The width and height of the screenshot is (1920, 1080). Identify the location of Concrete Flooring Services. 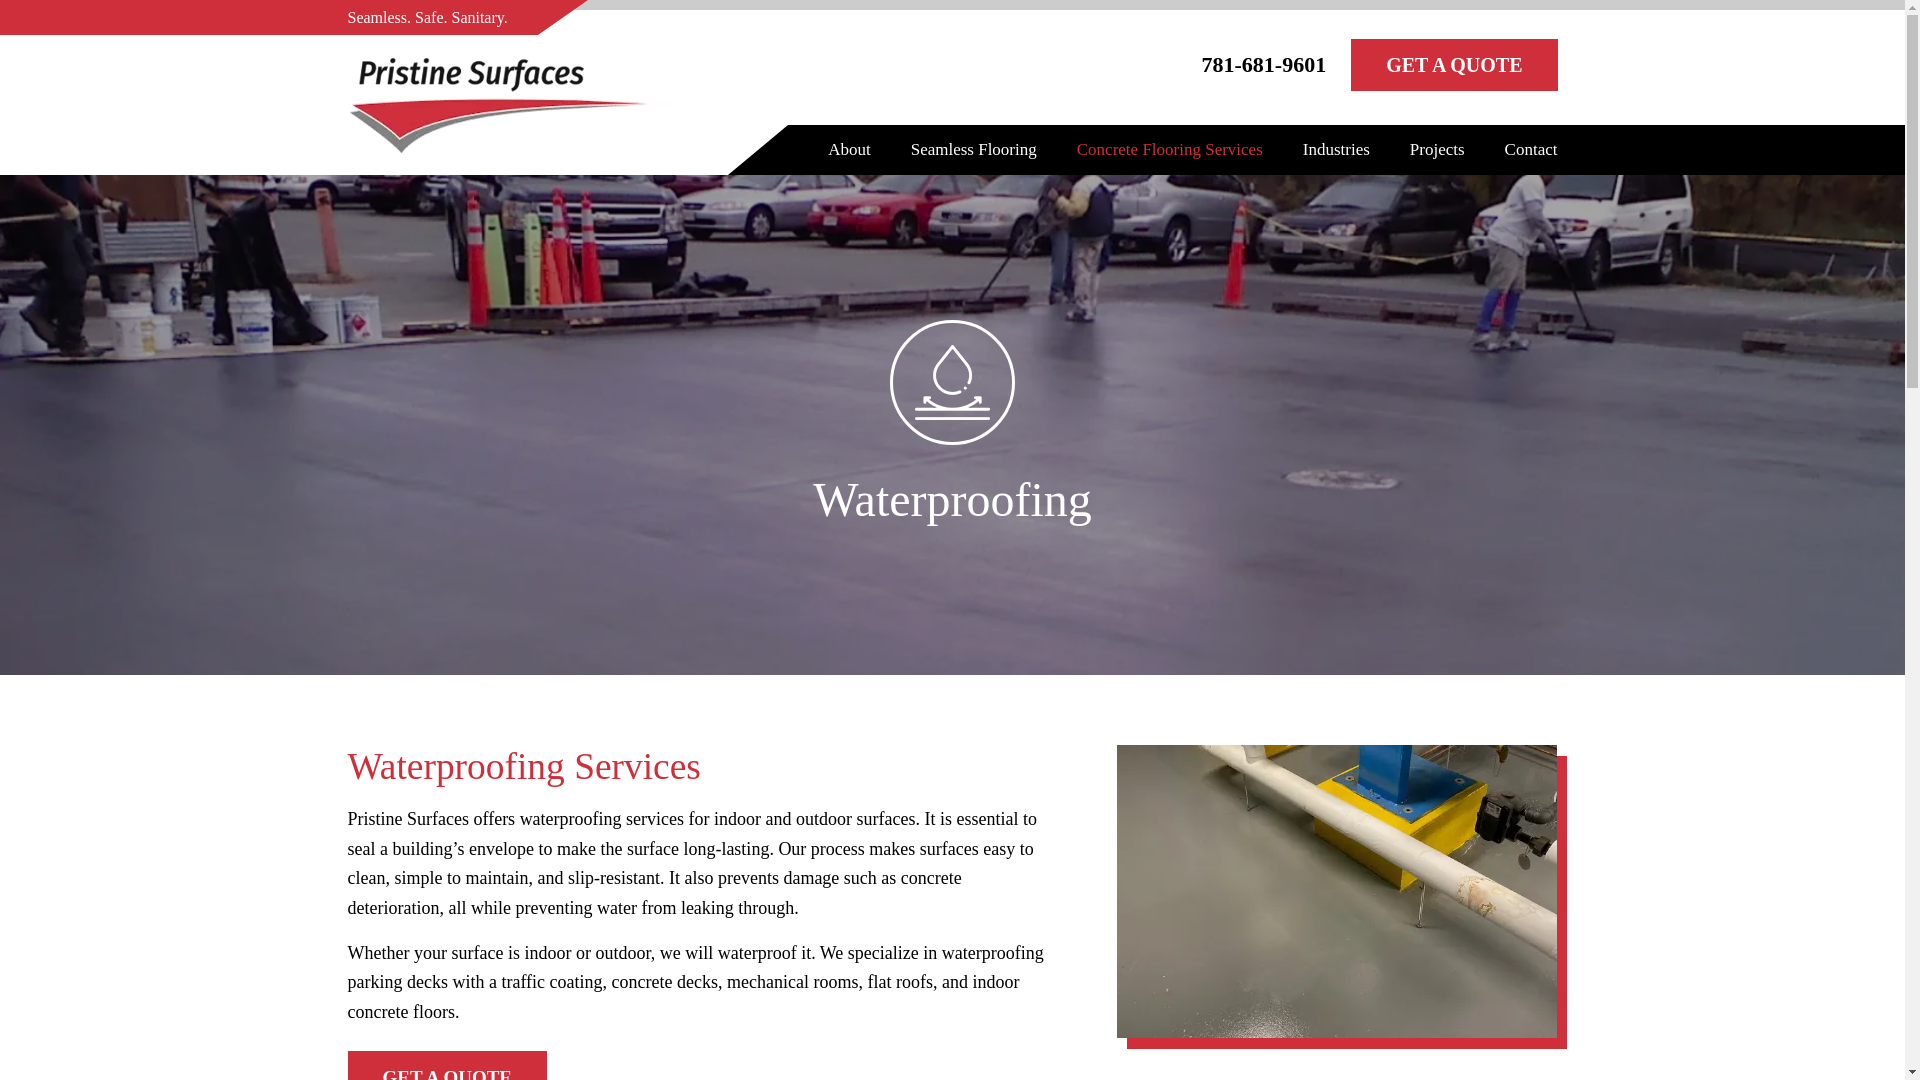
(1170, 150).